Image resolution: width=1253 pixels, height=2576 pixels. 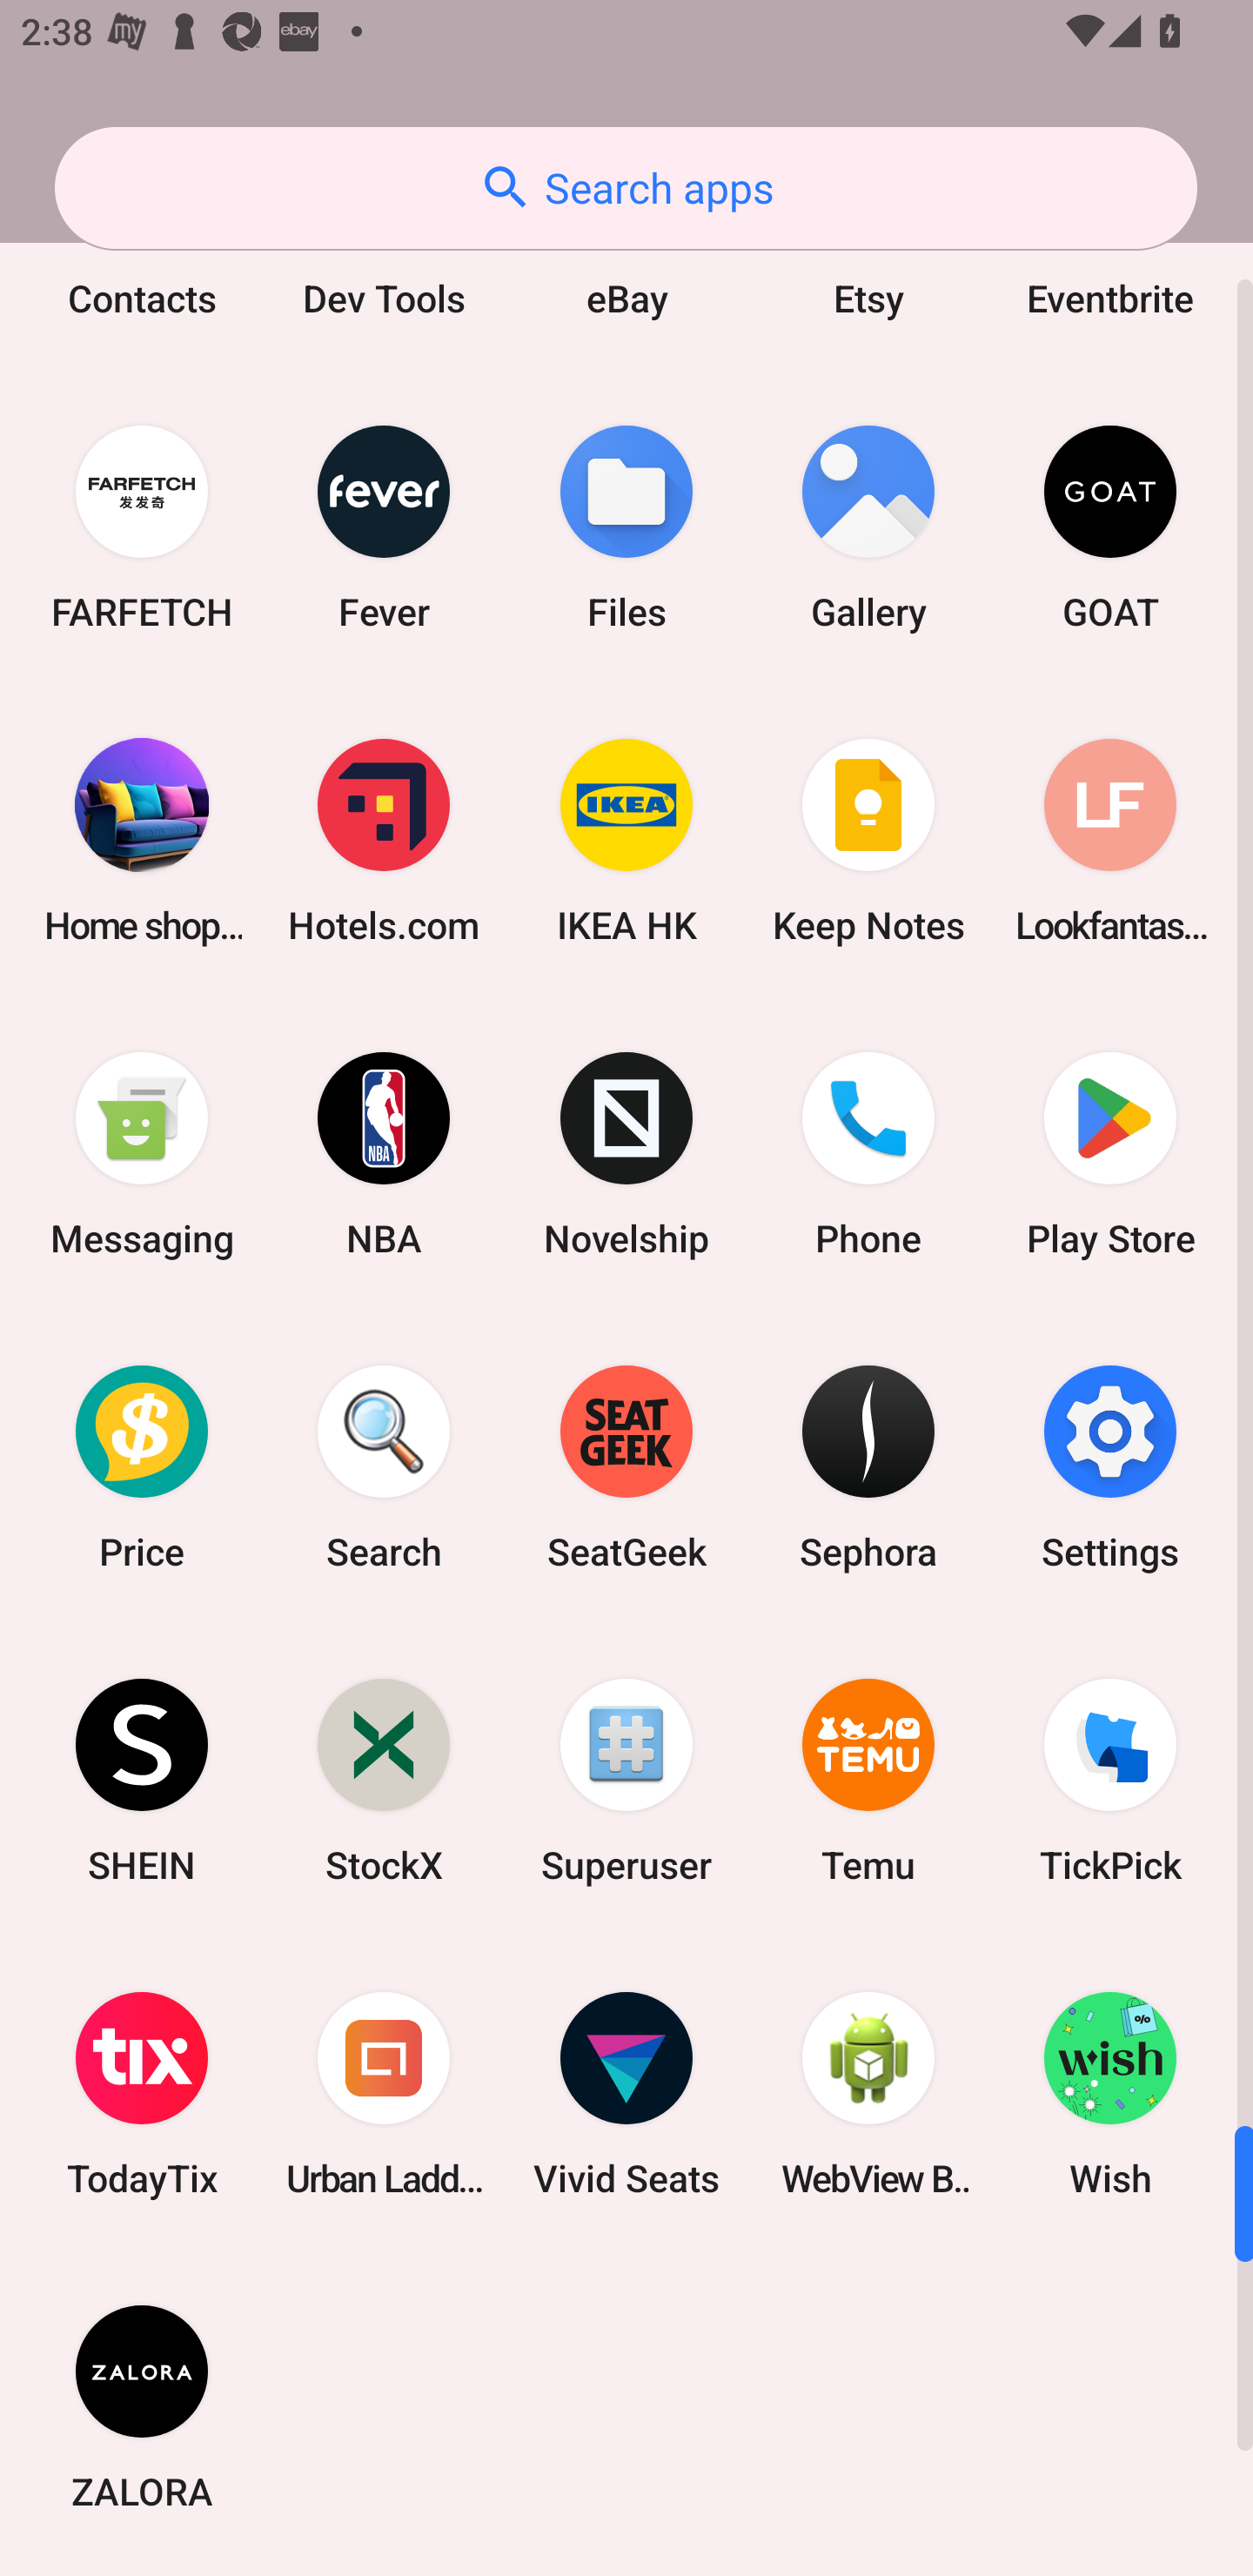 What do you see at coordinates (626, 1779) in the screenshot?
I see `Superuser` at bounding box center [626, 1779].